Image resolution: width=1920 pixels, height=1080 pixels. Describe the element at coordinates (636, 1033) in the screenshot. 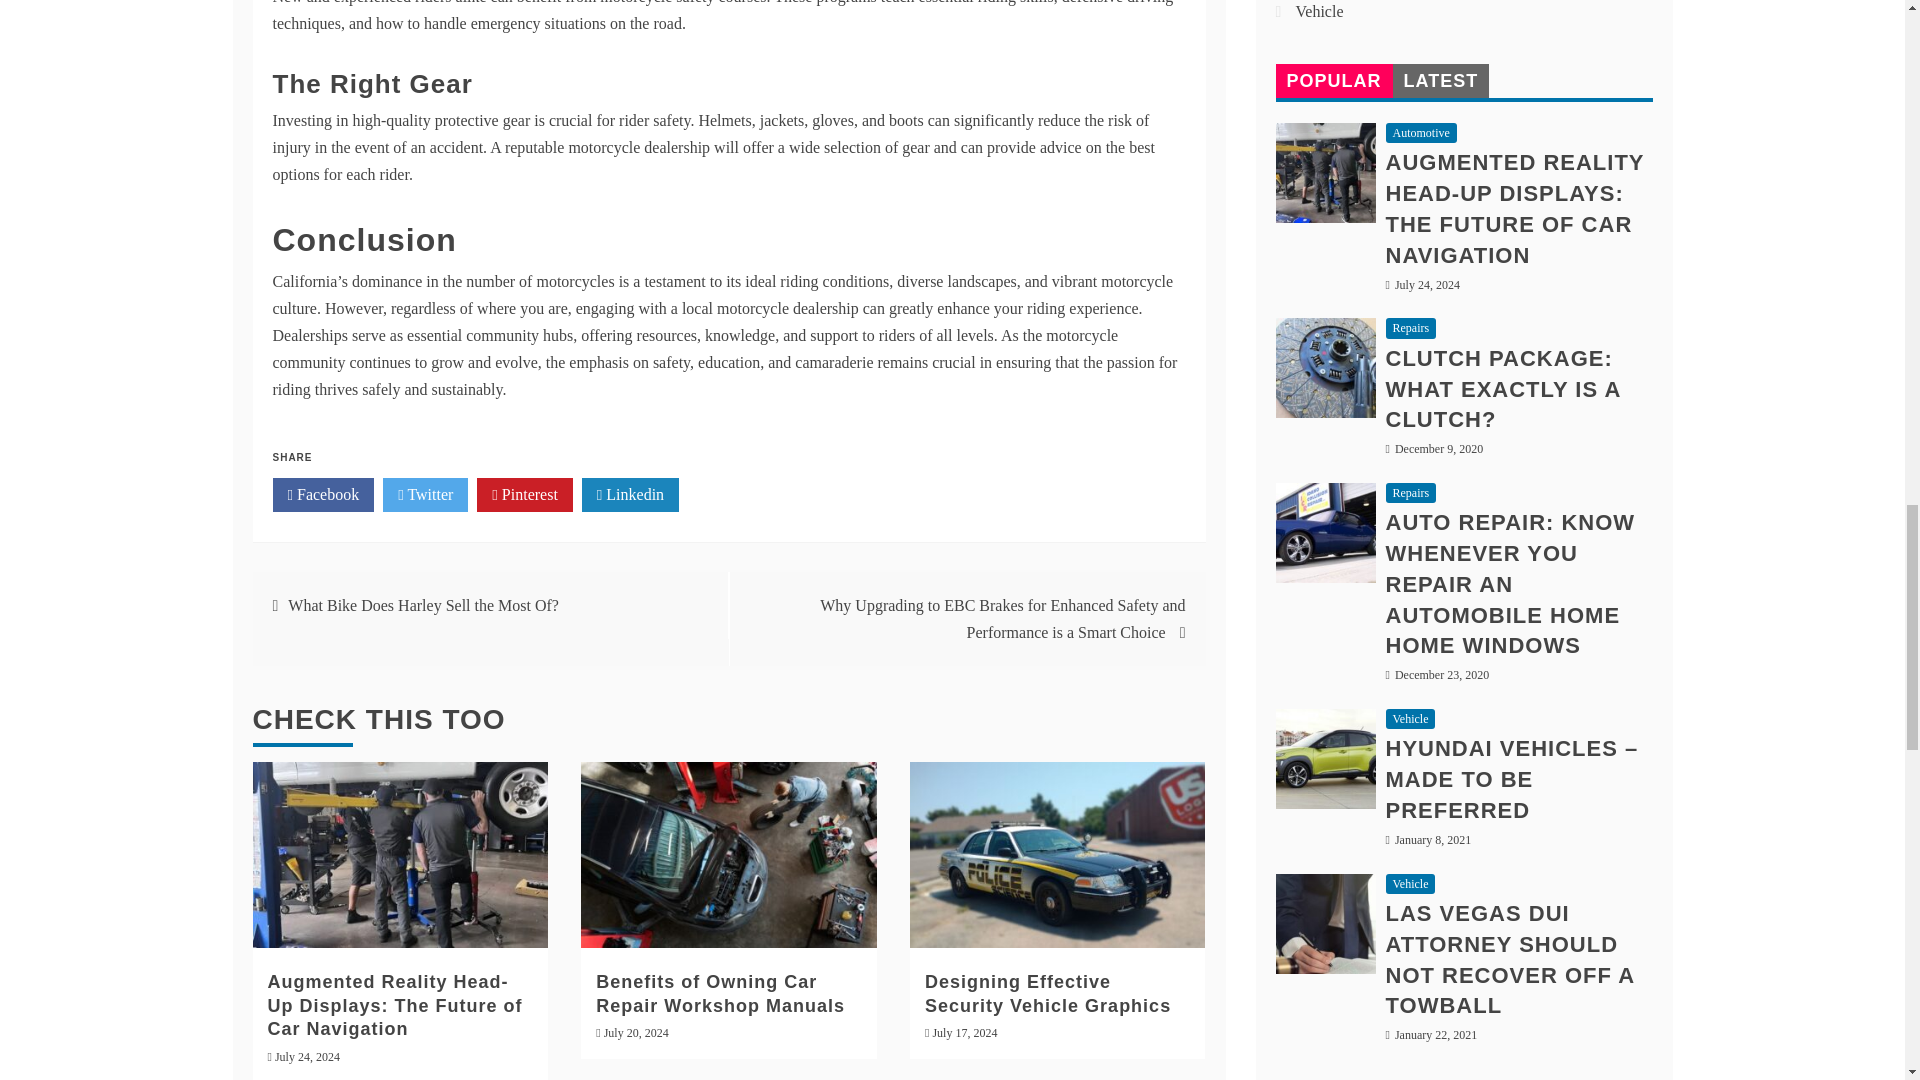

I see `July 20, 2024` at that location.